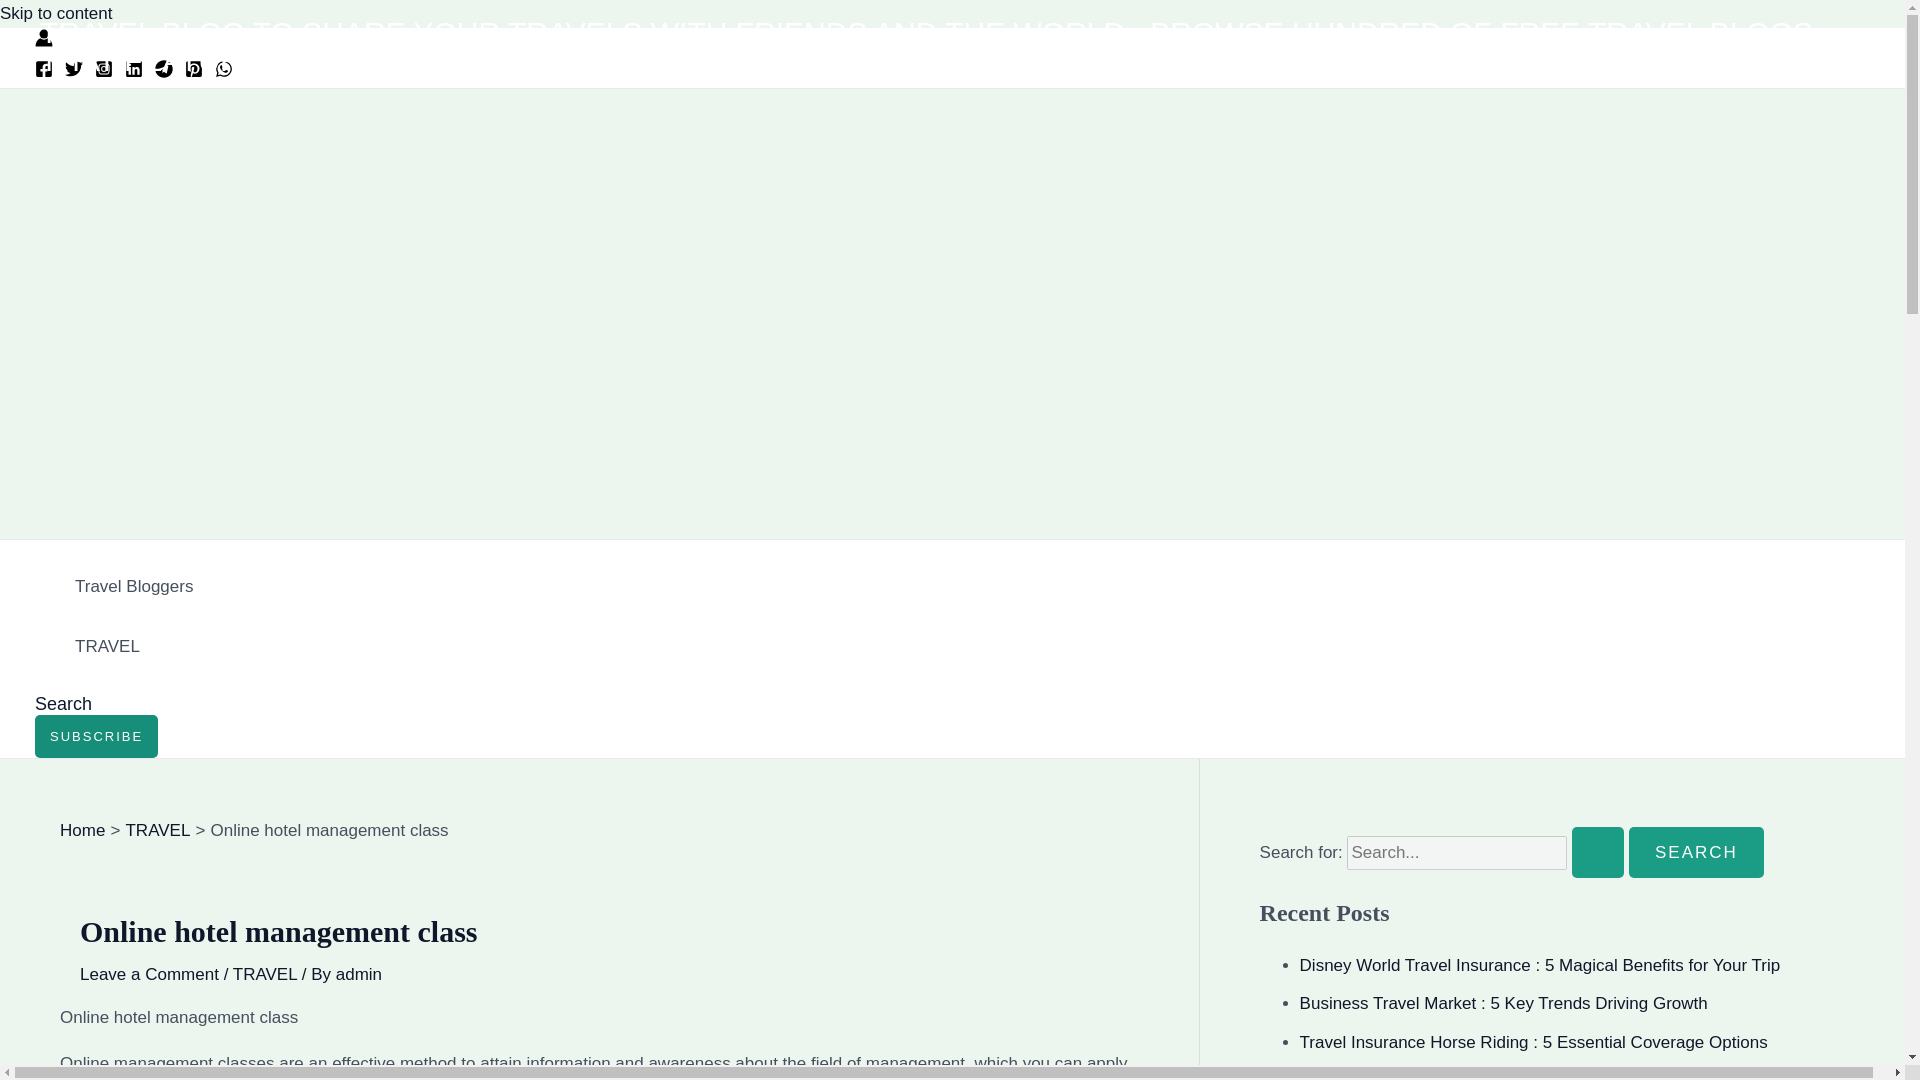 The height and width of the screenshot is (1080, 1920). What do you see at coordinates (359, 974) in the screenshot?
I see `admin` at bounding box center [359, 974].